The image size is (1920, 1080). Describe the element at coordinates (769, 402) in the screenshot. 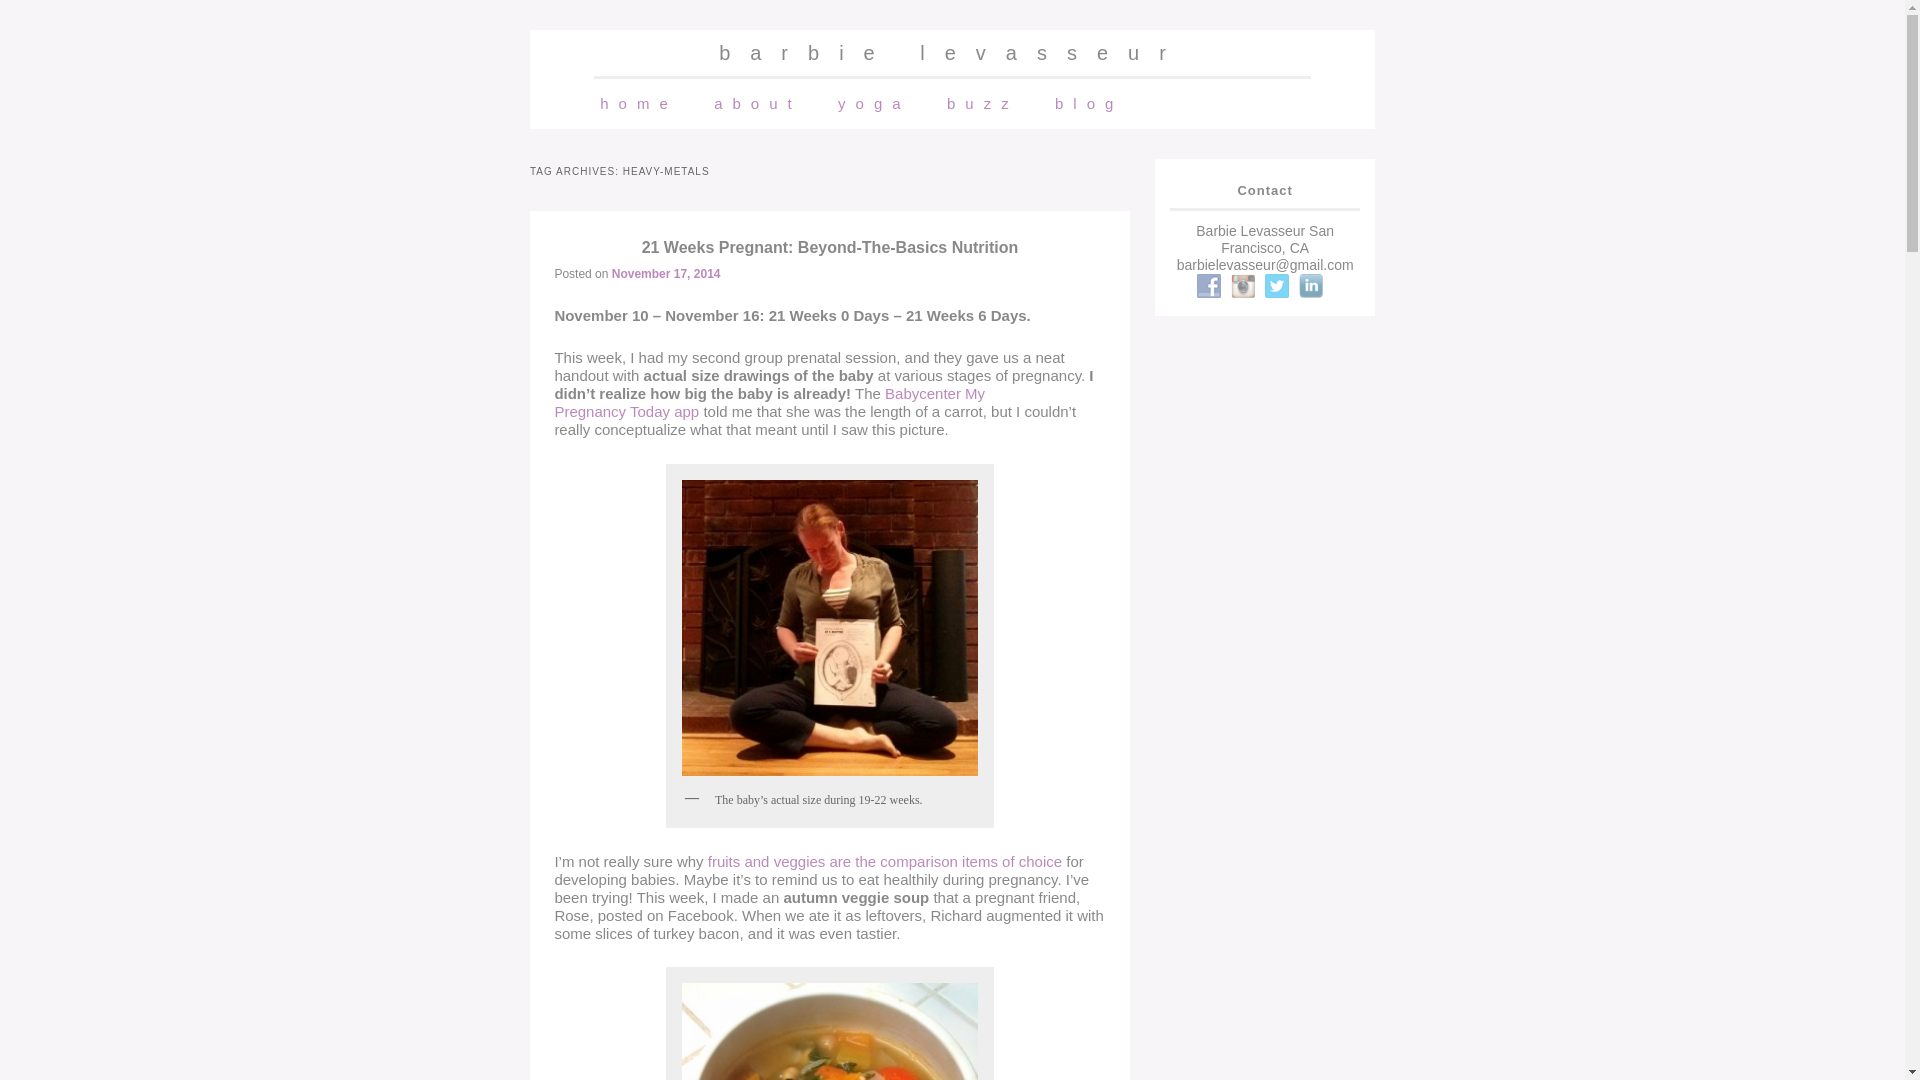

I see `My Pregnancy Today` at that location.